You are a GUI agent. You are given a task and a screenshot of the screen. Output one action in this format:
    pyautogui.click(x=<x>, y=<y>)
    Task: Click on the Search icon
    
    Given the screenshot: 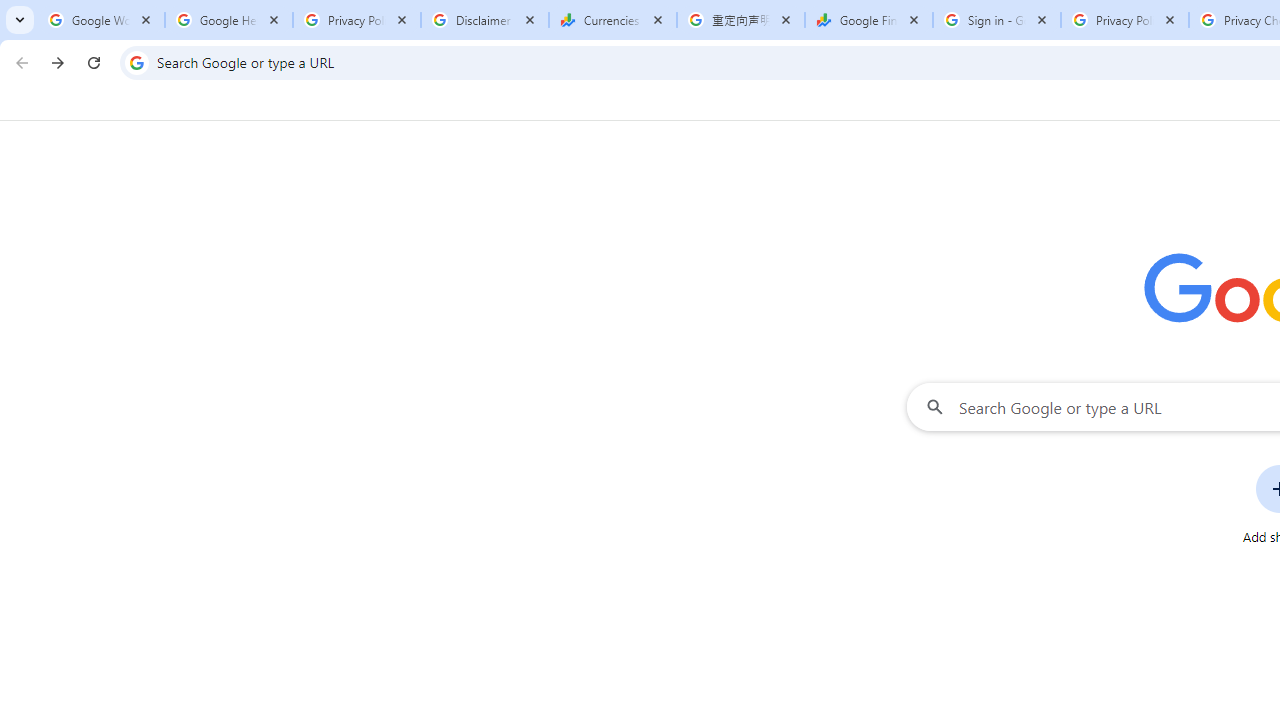 What is the action you would take?
    pyautogui.click(x=136, y=62)
    